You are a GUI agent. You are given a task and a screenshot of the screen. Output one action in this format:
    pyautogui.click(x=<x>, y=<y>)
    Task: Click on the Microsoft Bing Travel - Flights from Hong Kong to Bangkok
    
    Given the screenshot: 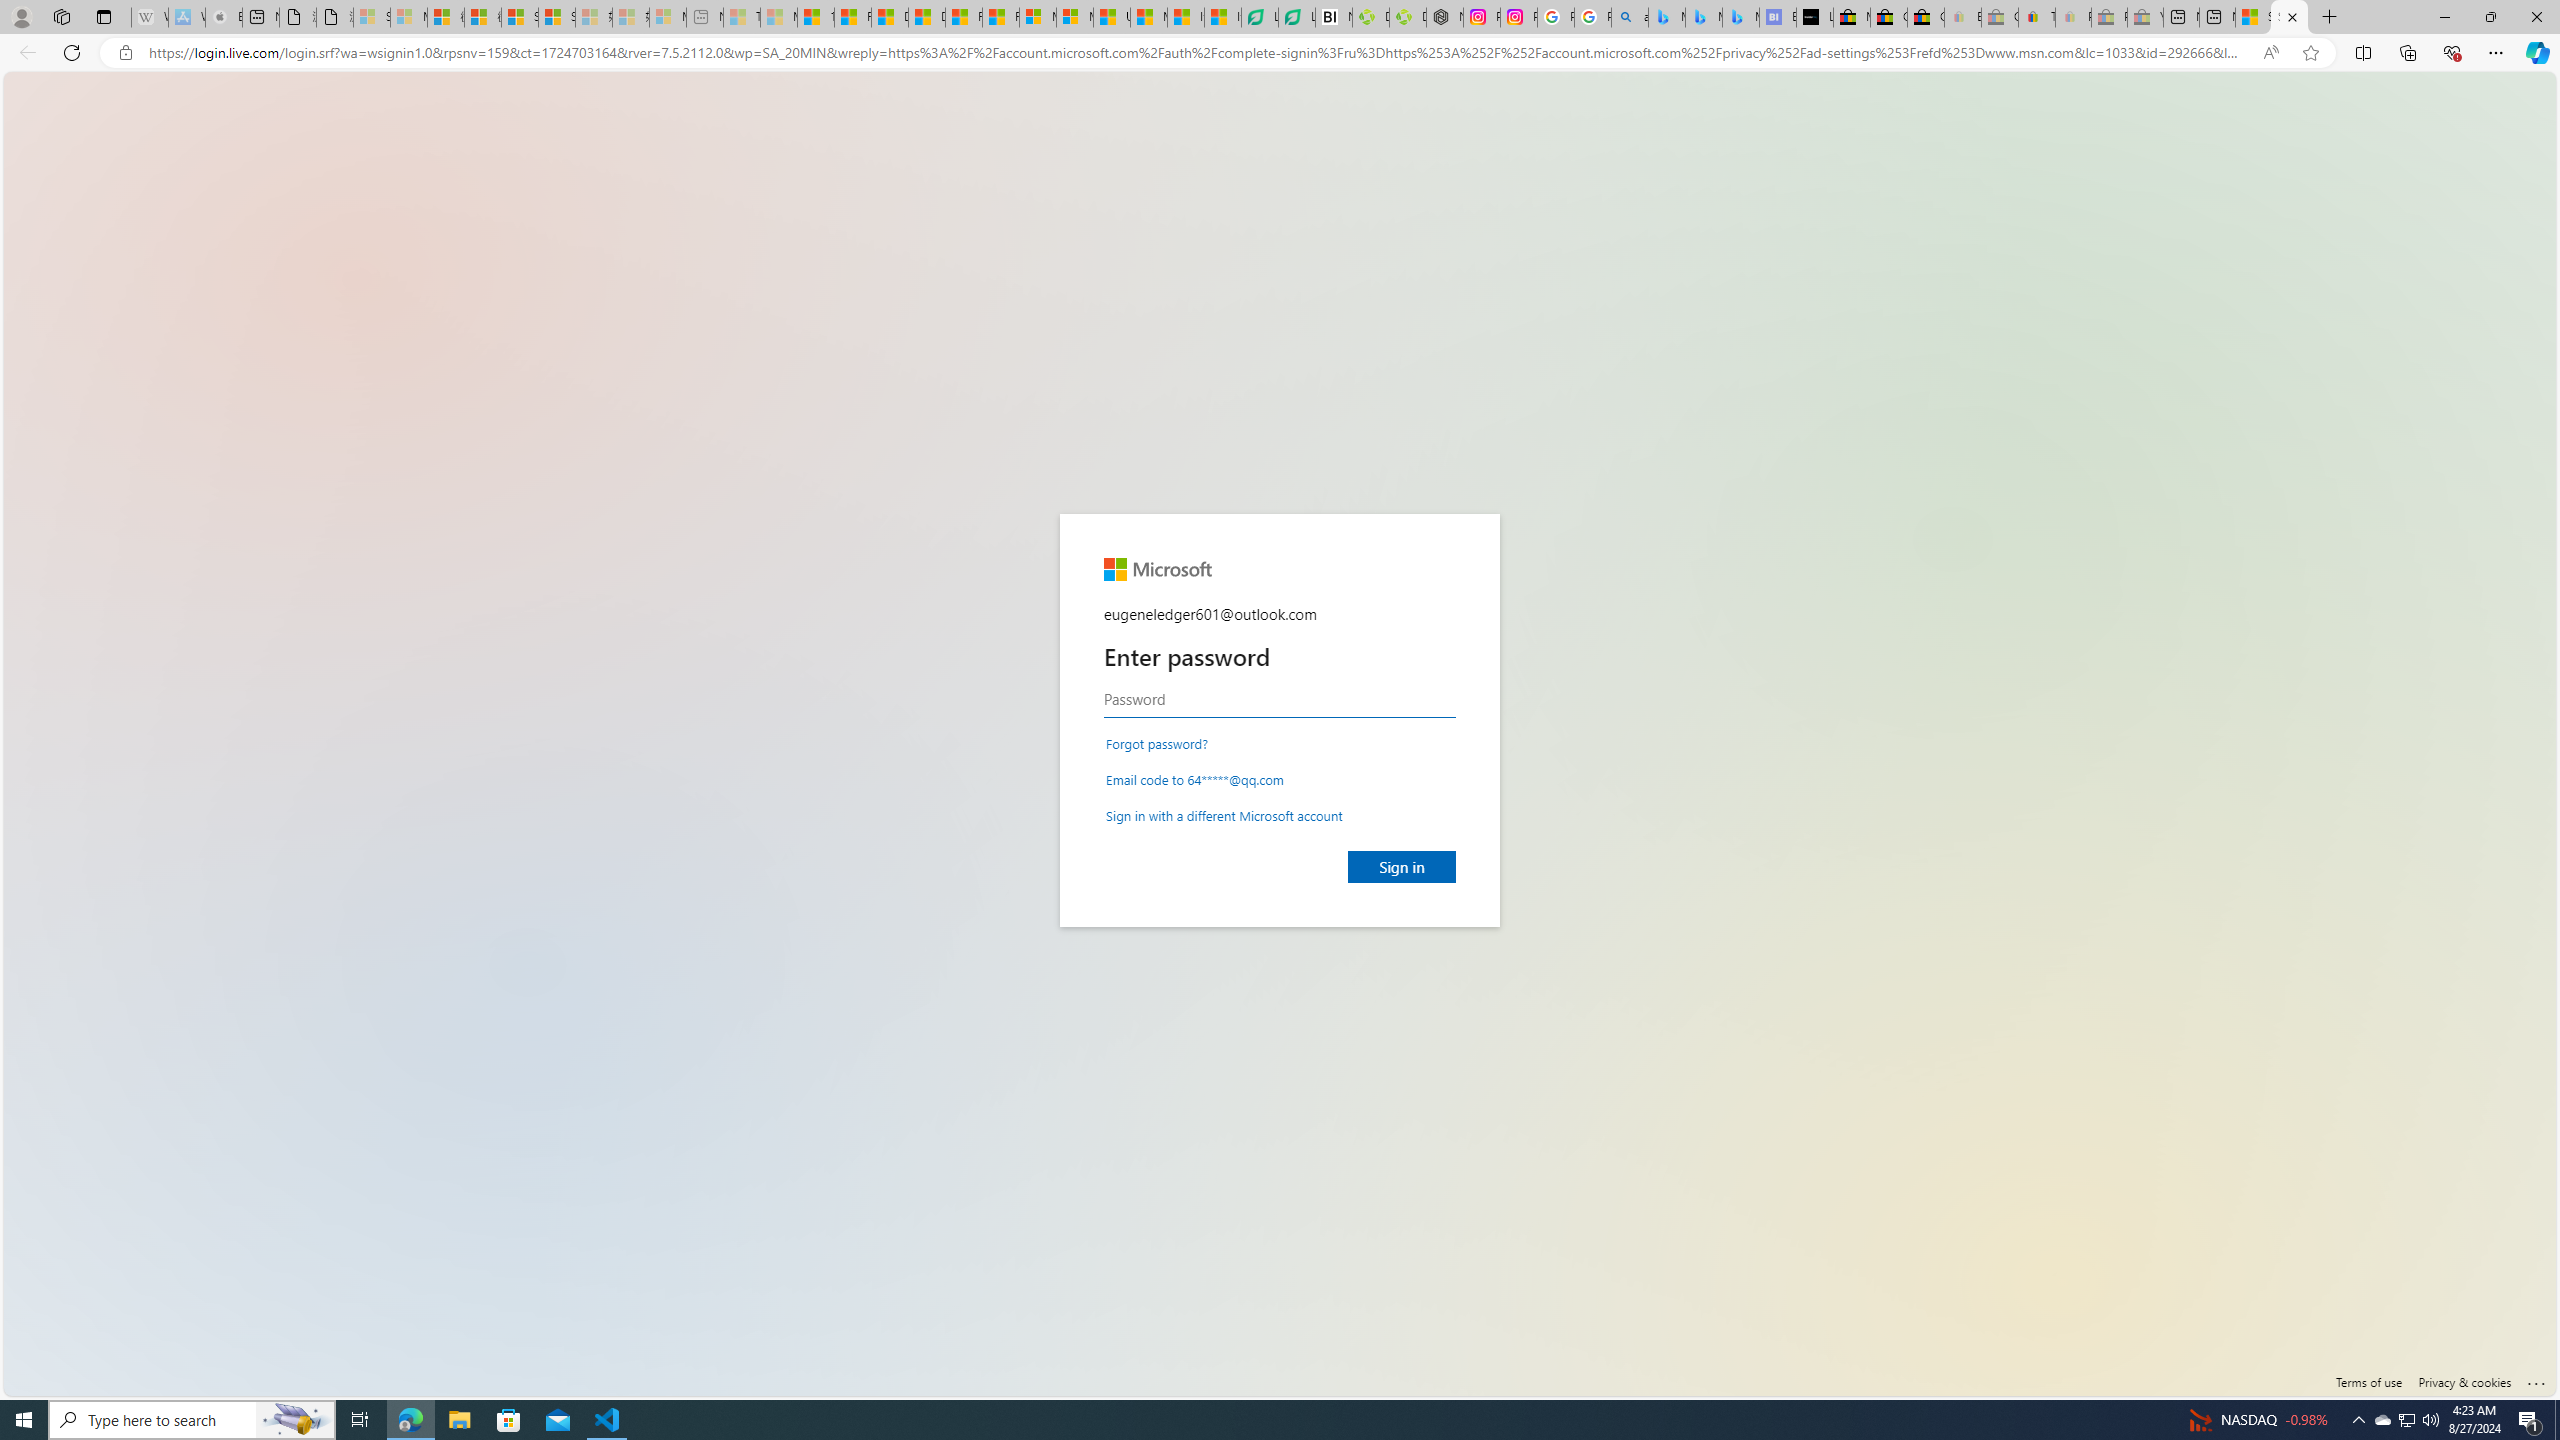 What is the action you would take?
    pyautogui.click(x=1667, y=17)
    